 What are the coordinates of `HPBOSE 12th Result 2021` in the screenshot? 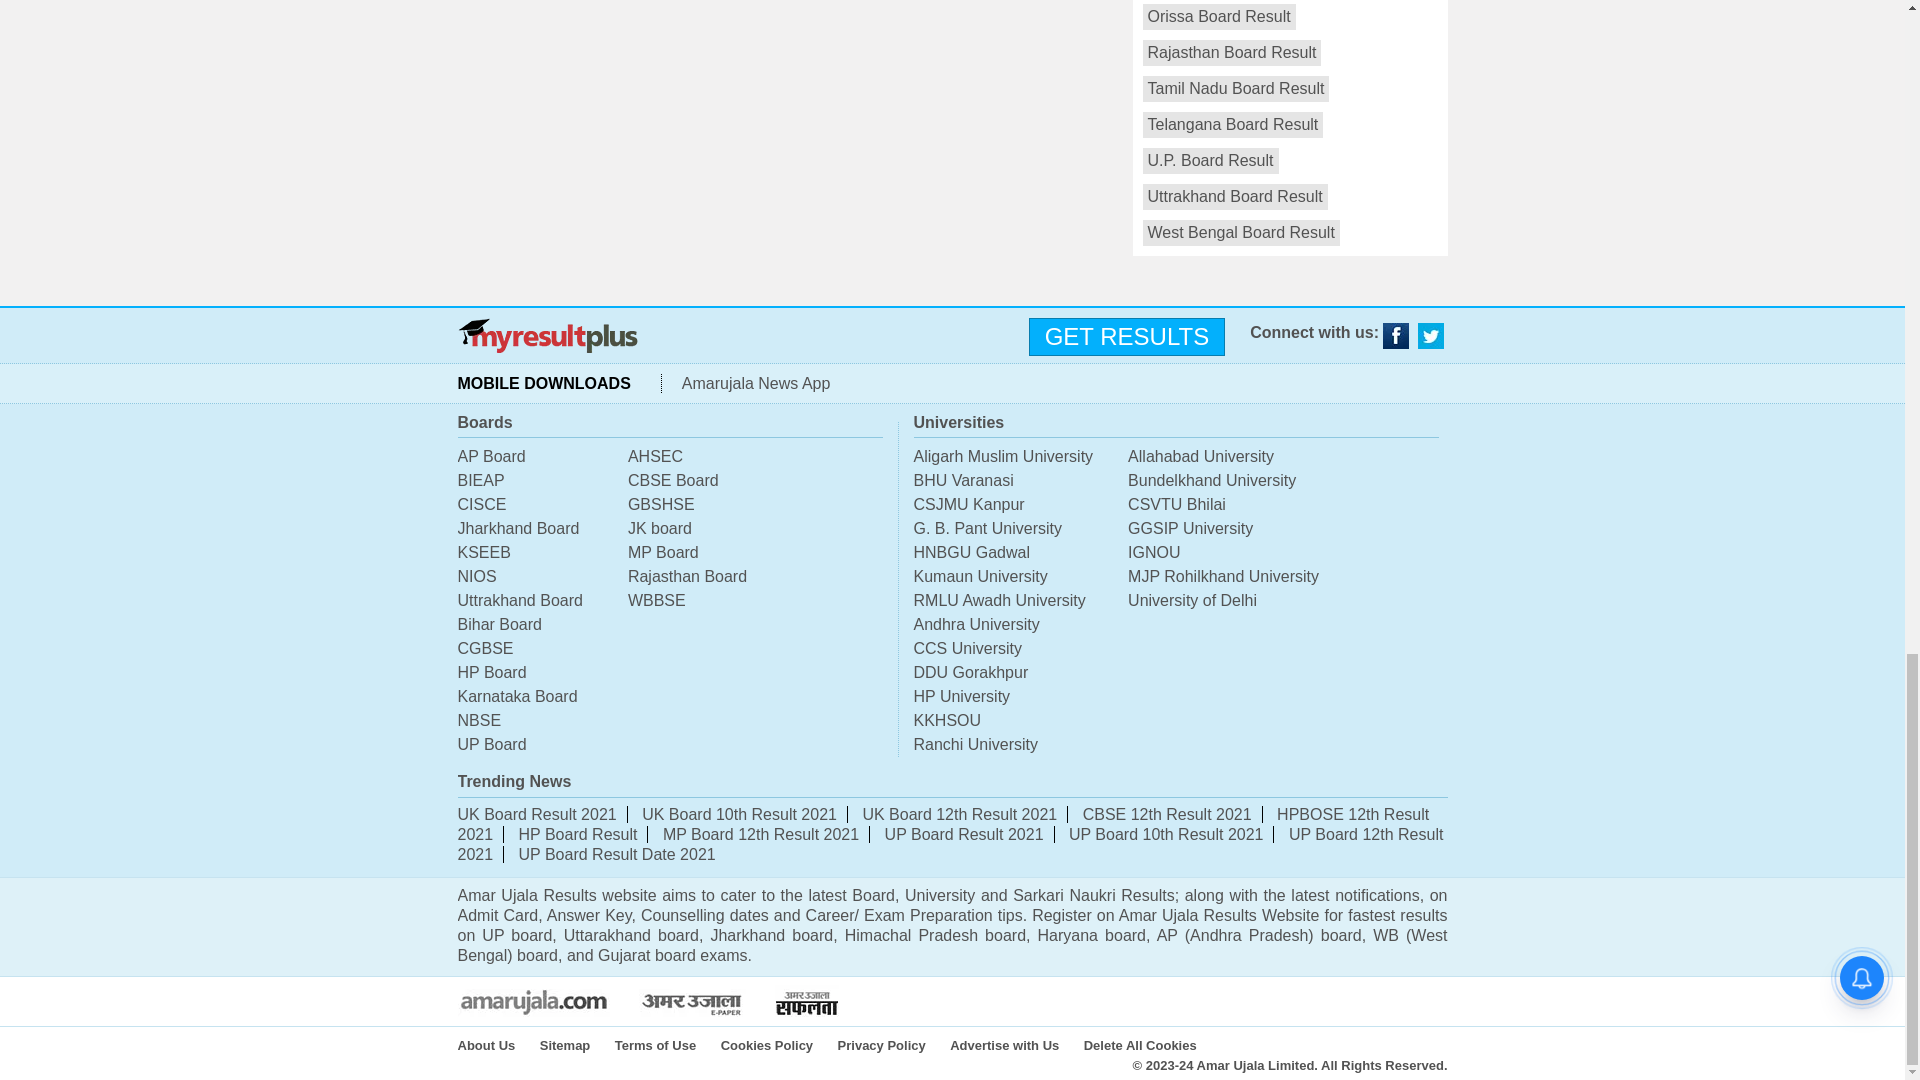 It's located at (944, 824).